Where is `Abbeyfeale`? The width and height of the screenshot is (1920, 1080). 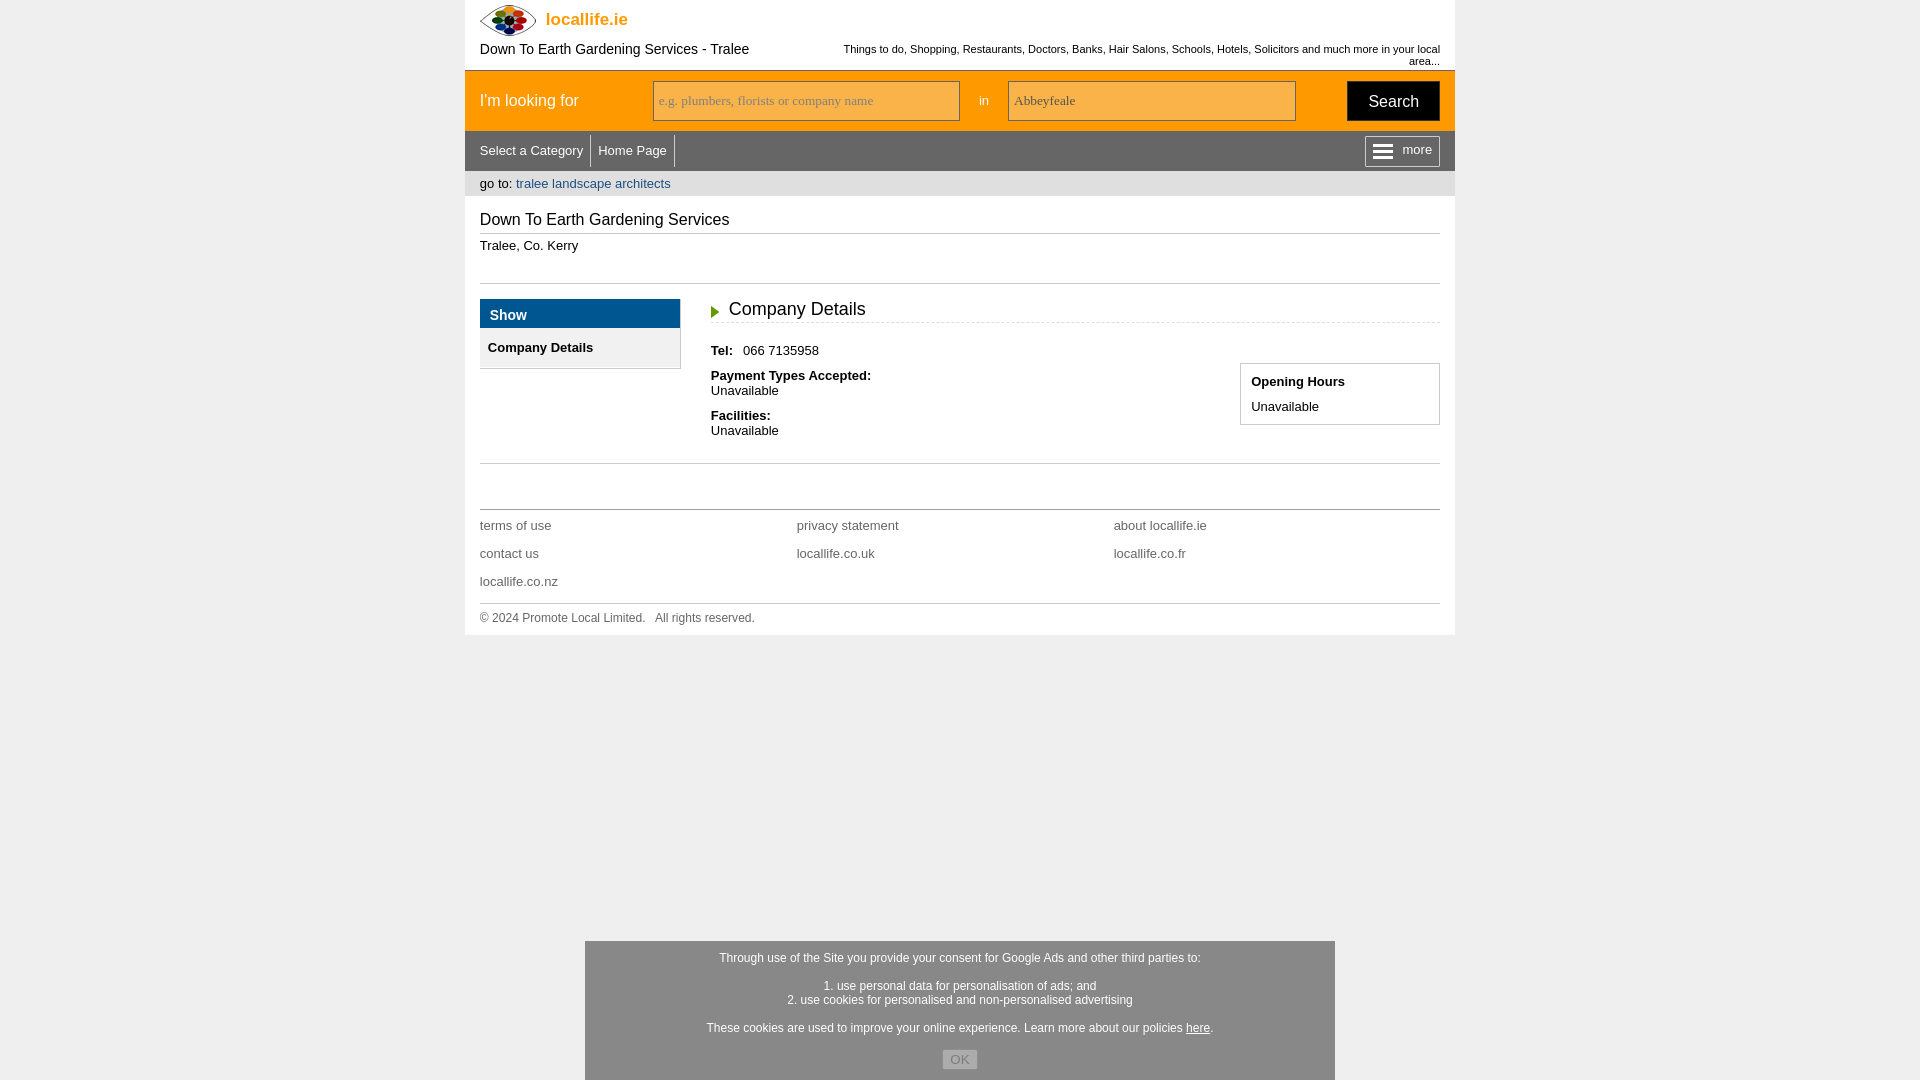 Abbeyfeale is located at coordinates (1152, 100).